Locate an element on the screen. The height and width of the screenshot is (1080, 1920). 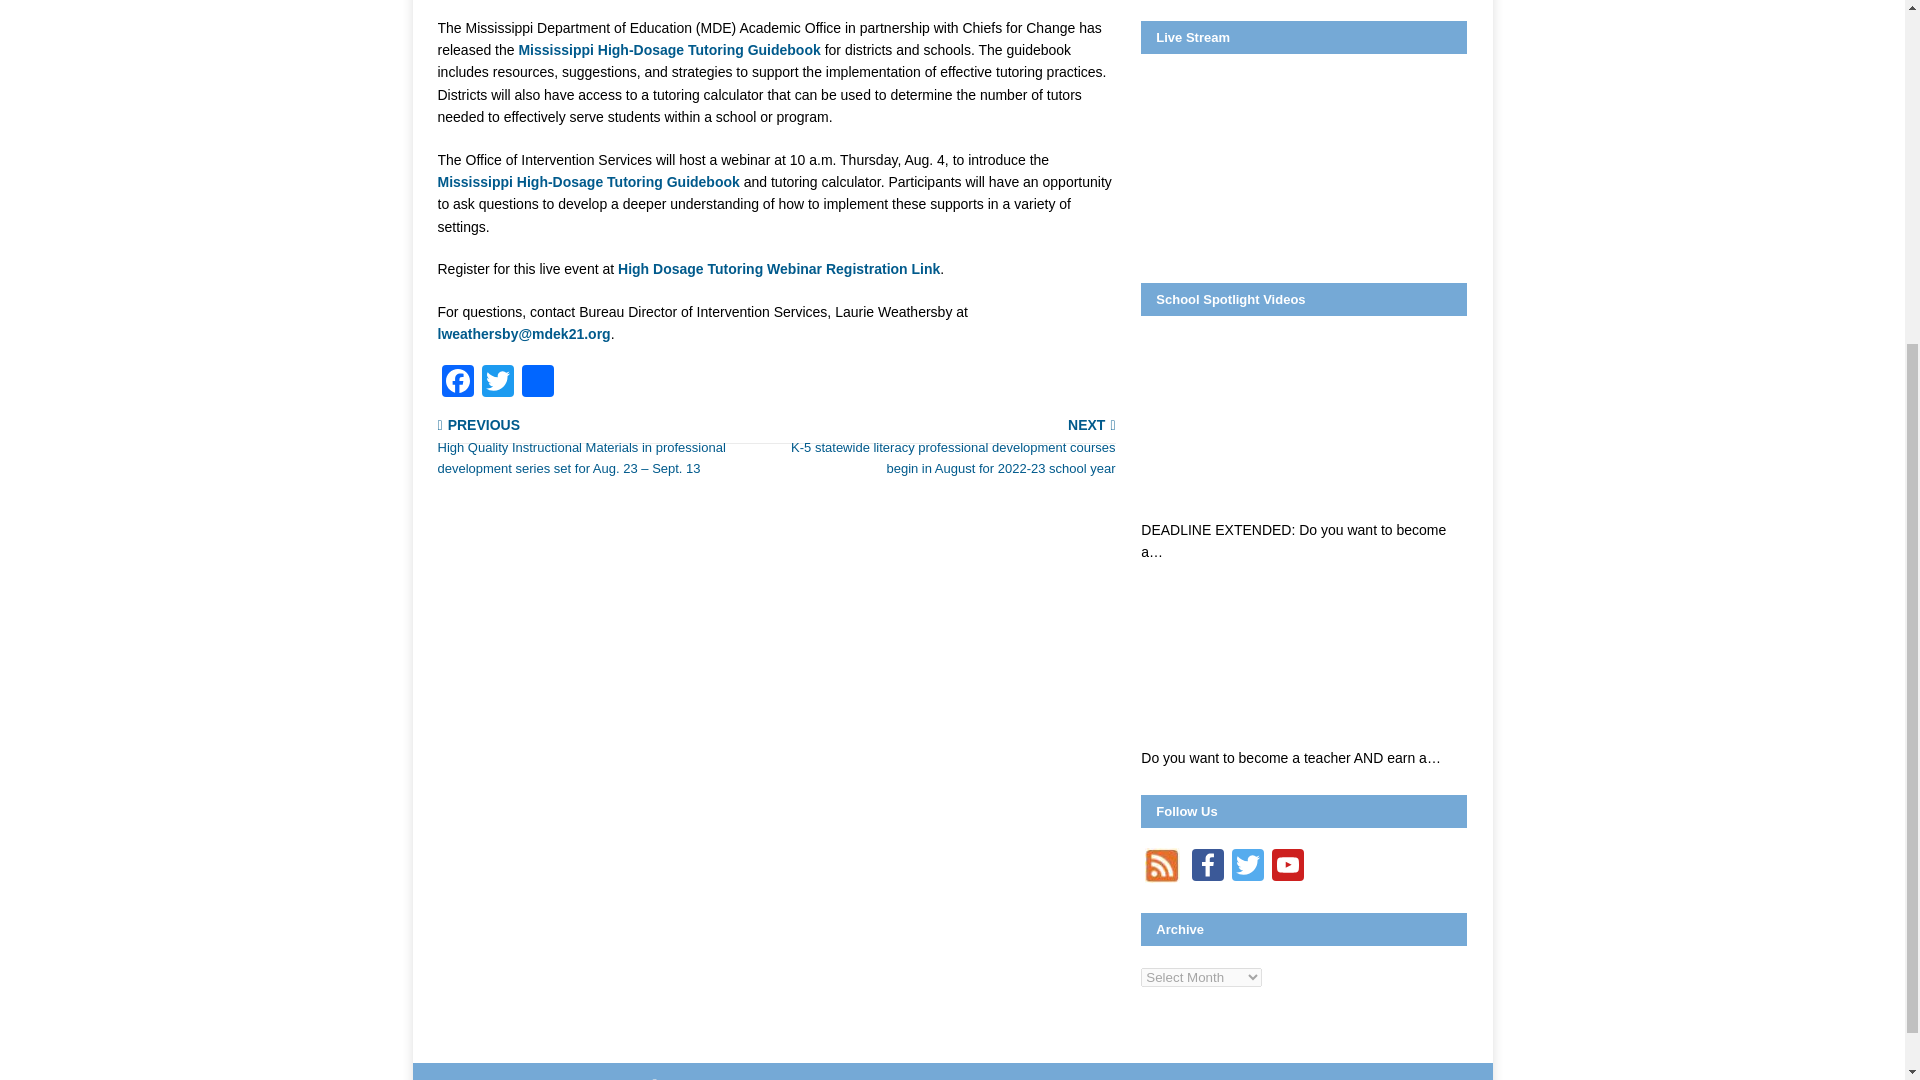
YouTube Video Player is located at coordinates (1303, 427).